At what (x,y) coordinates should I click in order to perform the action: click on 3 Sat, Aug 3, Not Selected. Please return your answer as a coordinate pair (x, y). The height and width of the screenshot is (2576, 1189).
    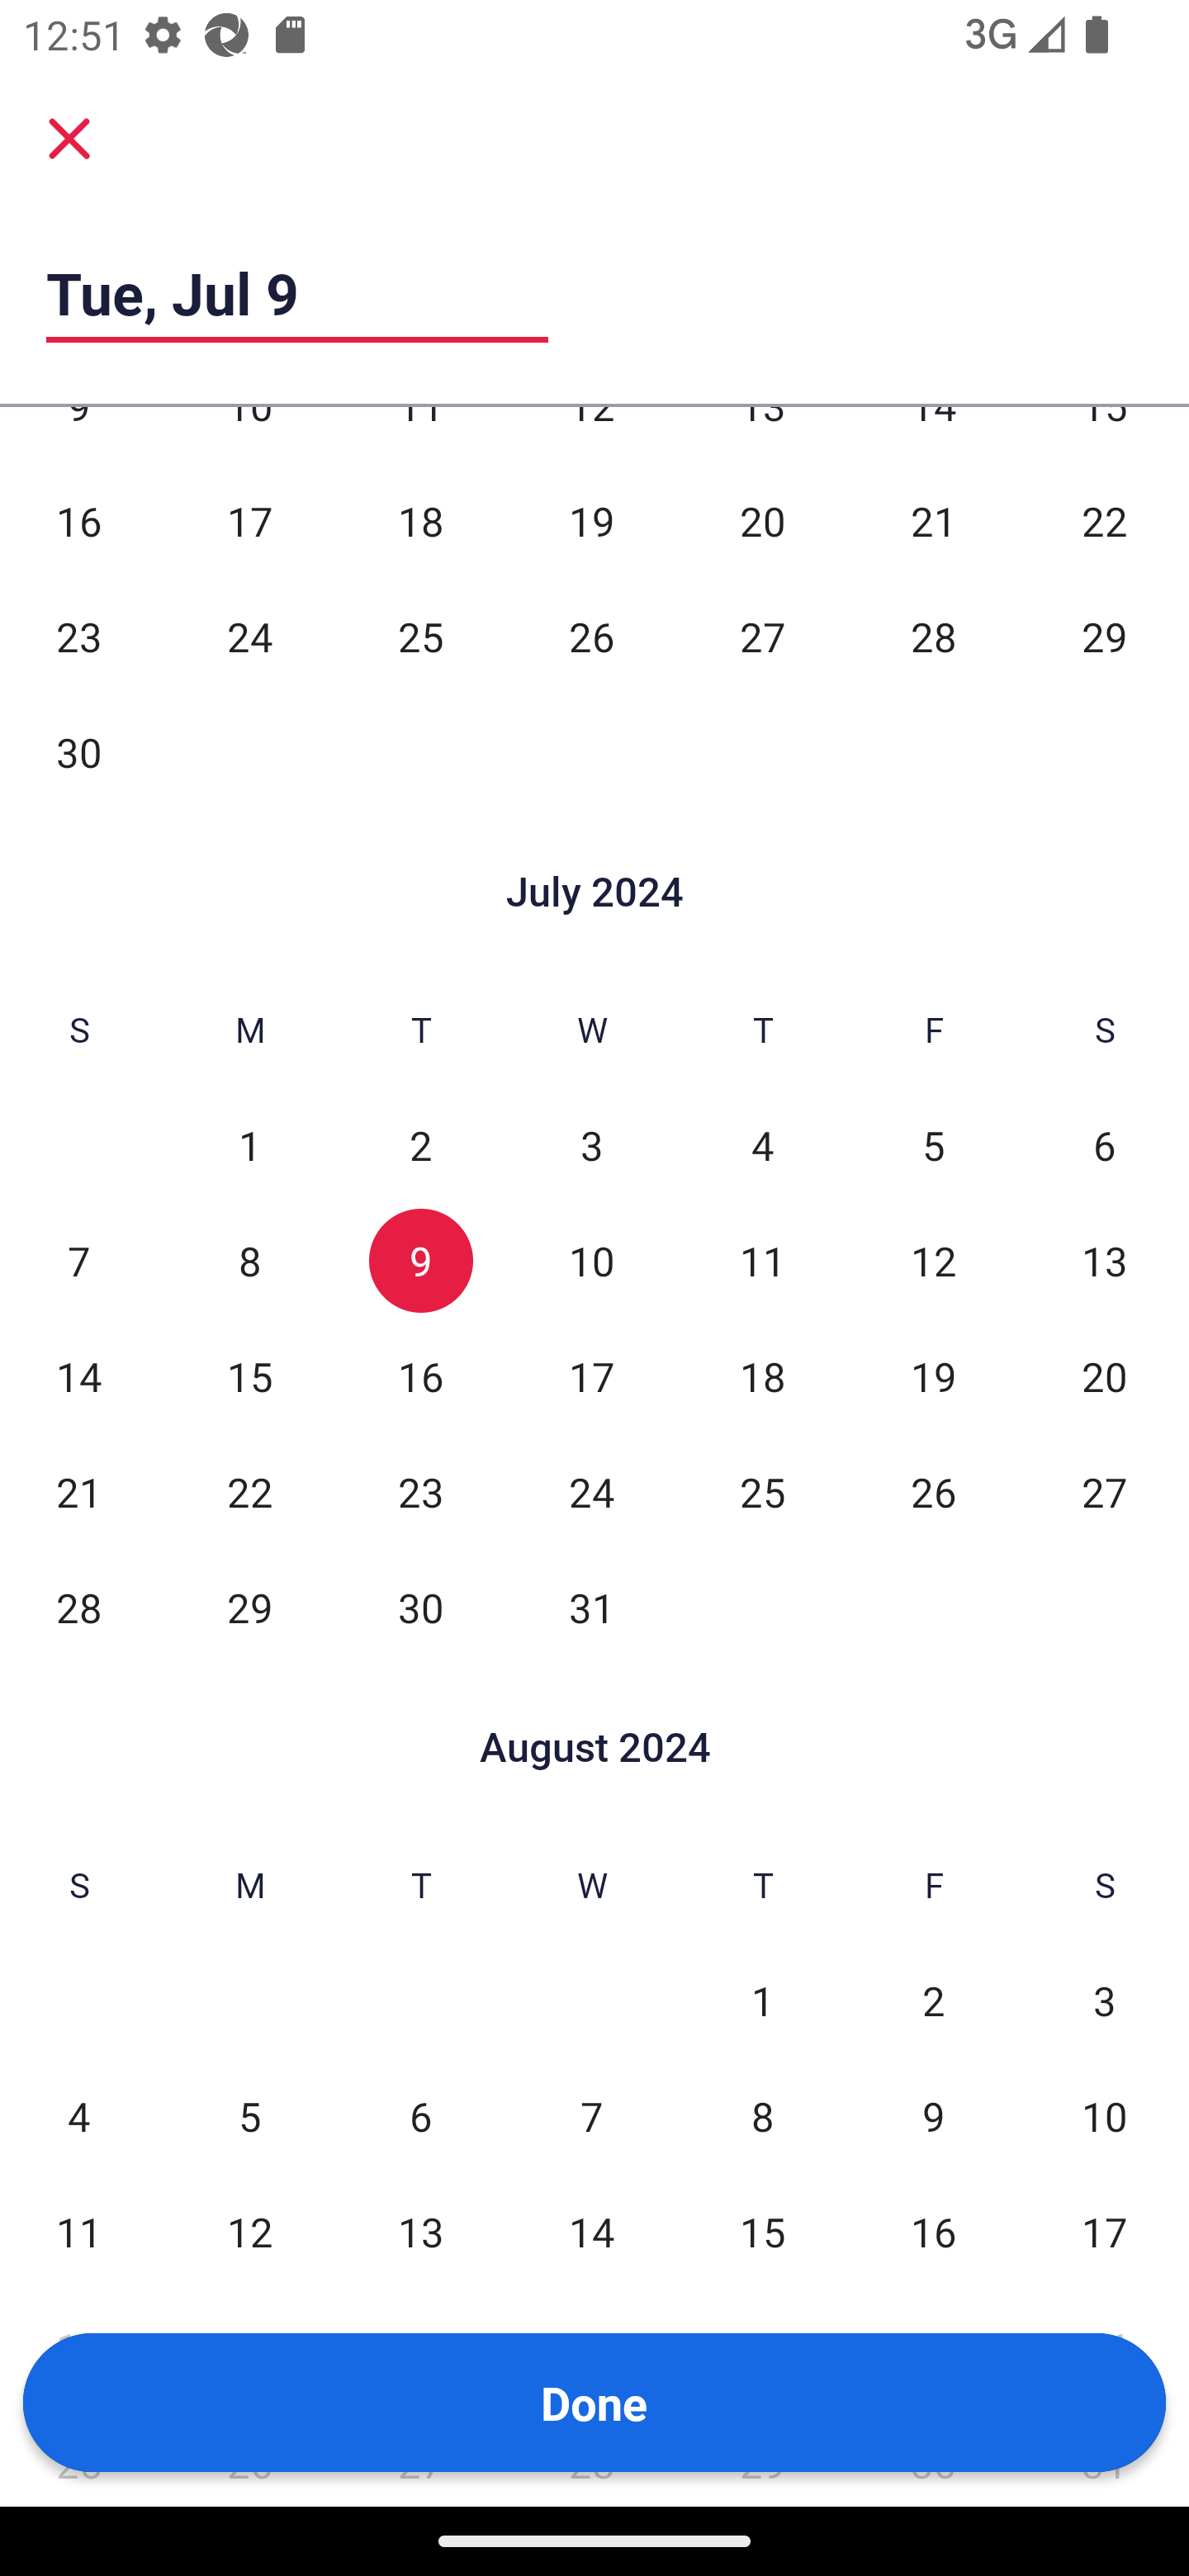
    Looking at the image, I should click on (1105, 2000).